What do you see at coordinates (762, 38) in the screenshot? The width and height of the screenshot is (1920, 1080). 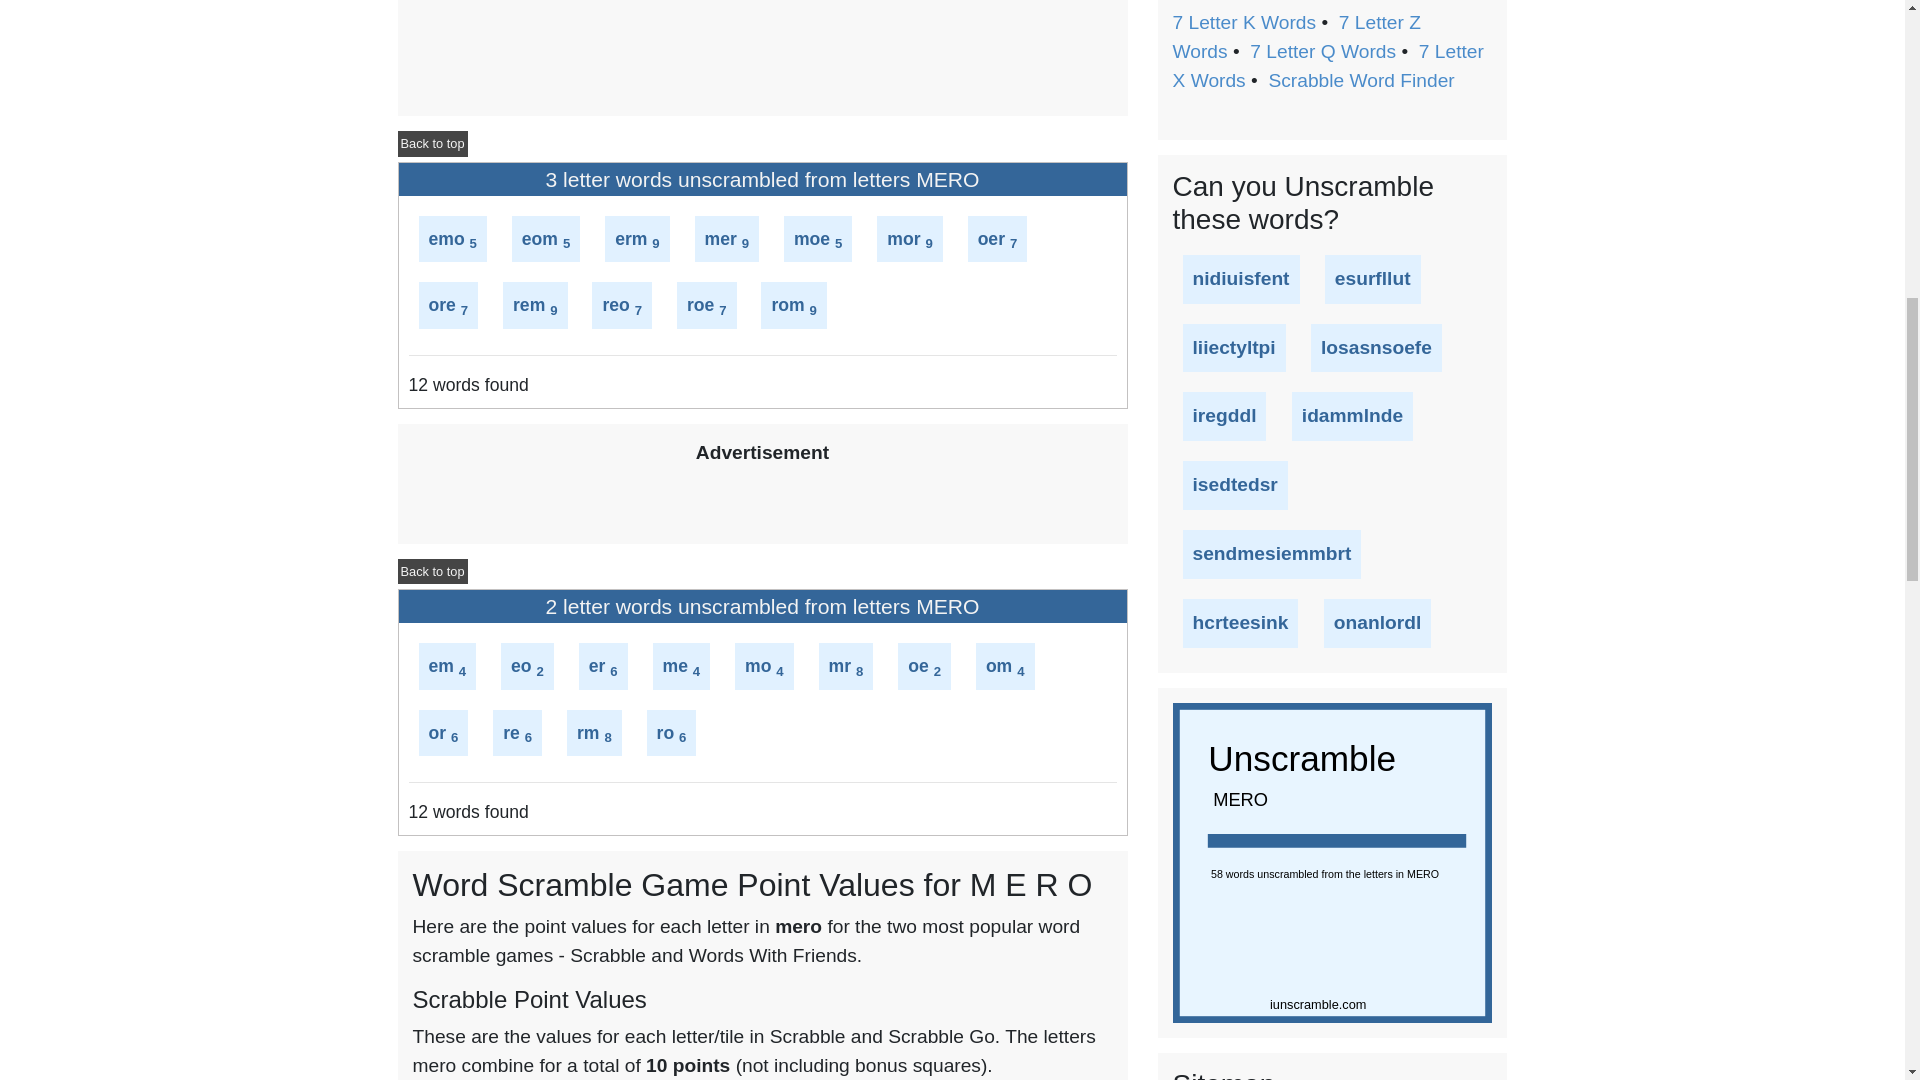 I see `Advertisement` at bounding box center [762, 38].